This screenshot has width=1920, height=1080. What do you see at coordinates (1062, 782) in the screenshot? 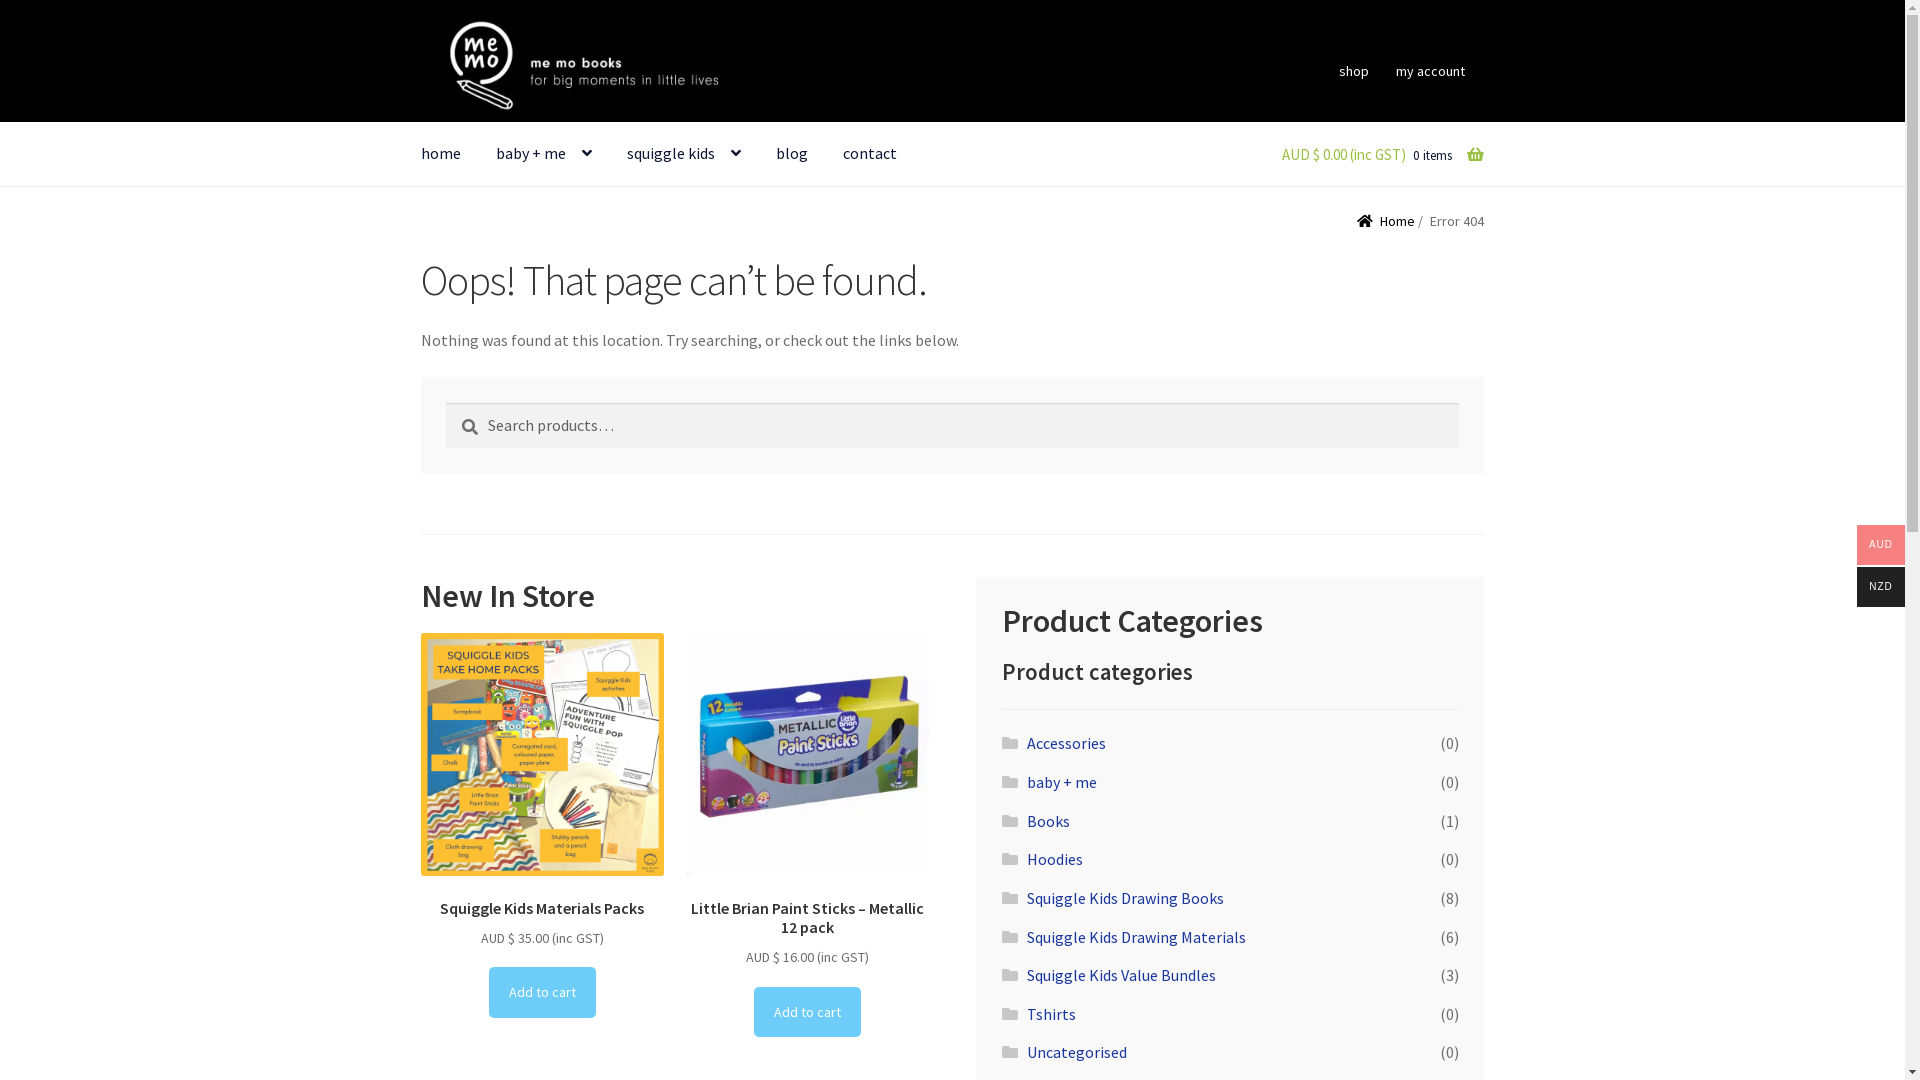
I see `baby + me` at bounding box center [1062, 782].